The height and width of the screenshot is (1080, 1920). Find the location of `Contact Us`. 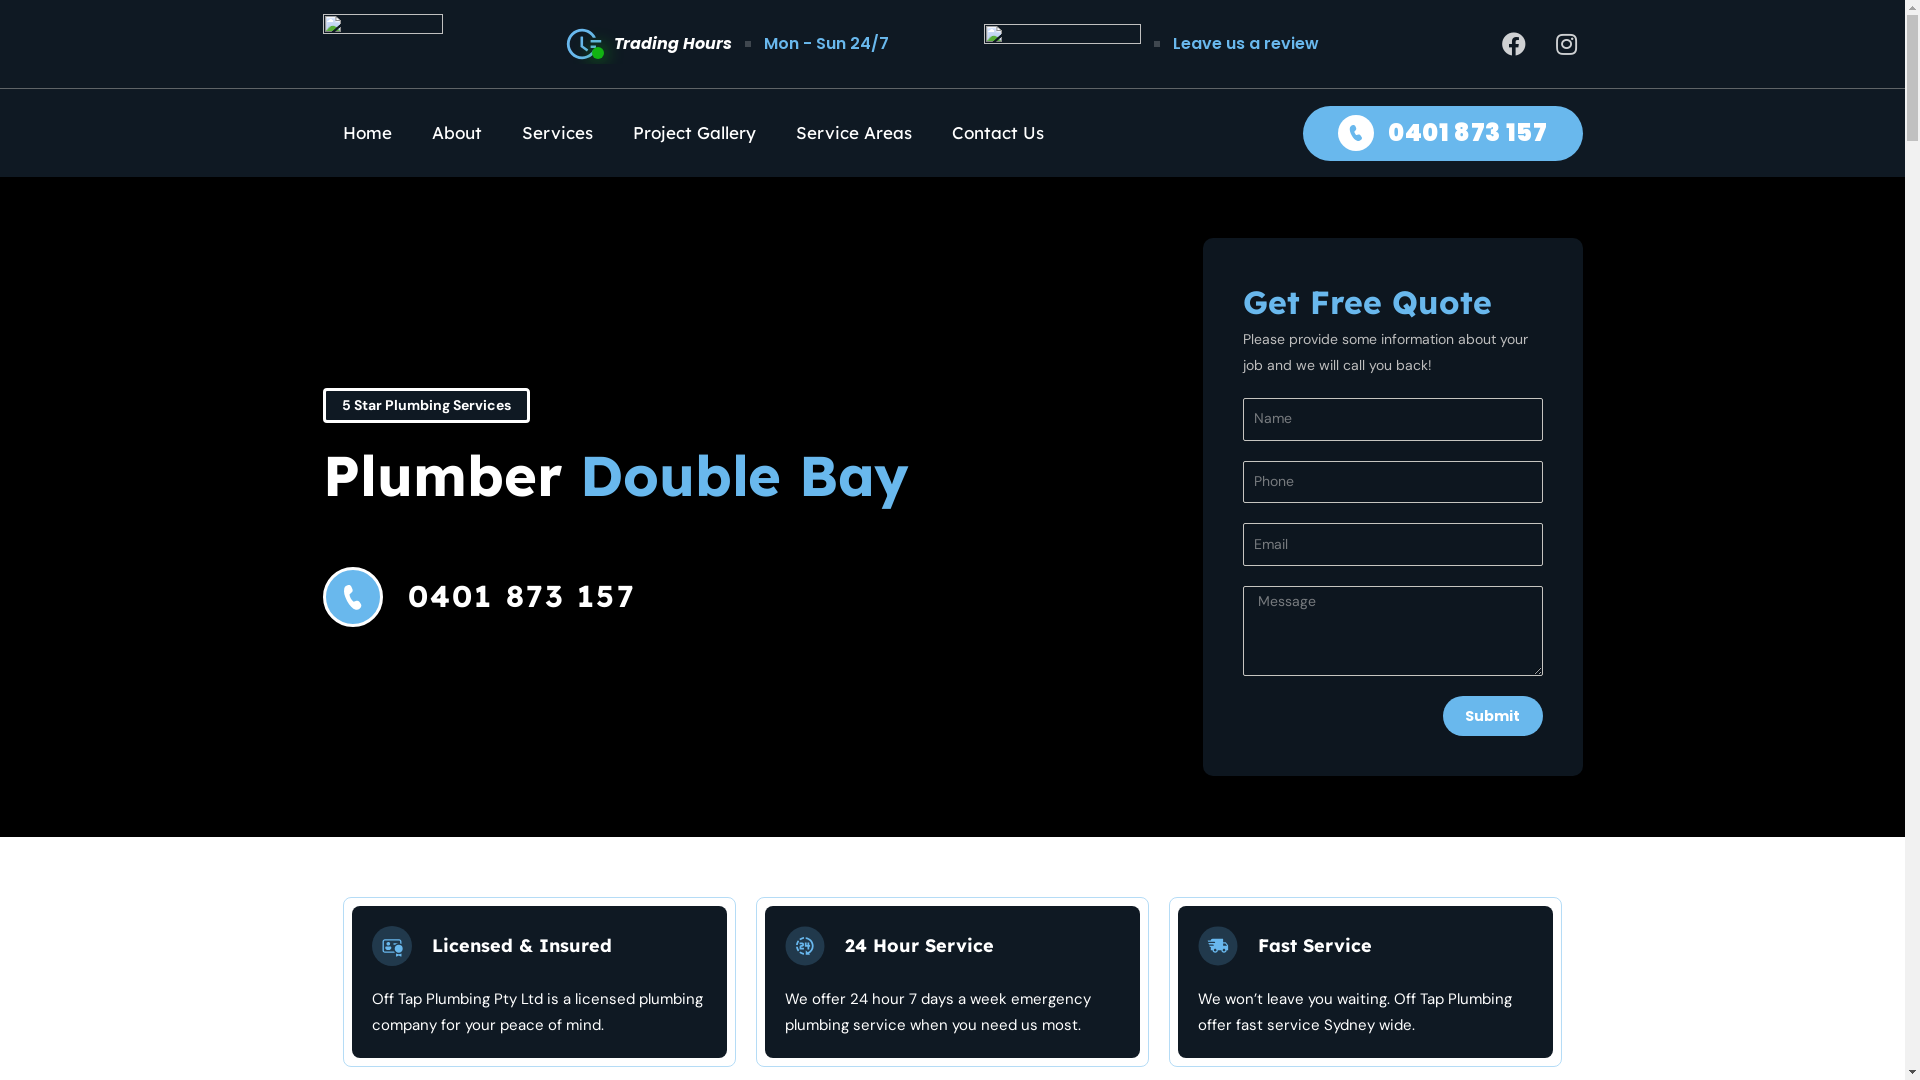

Contact Us is located at coordinates (998, 132).